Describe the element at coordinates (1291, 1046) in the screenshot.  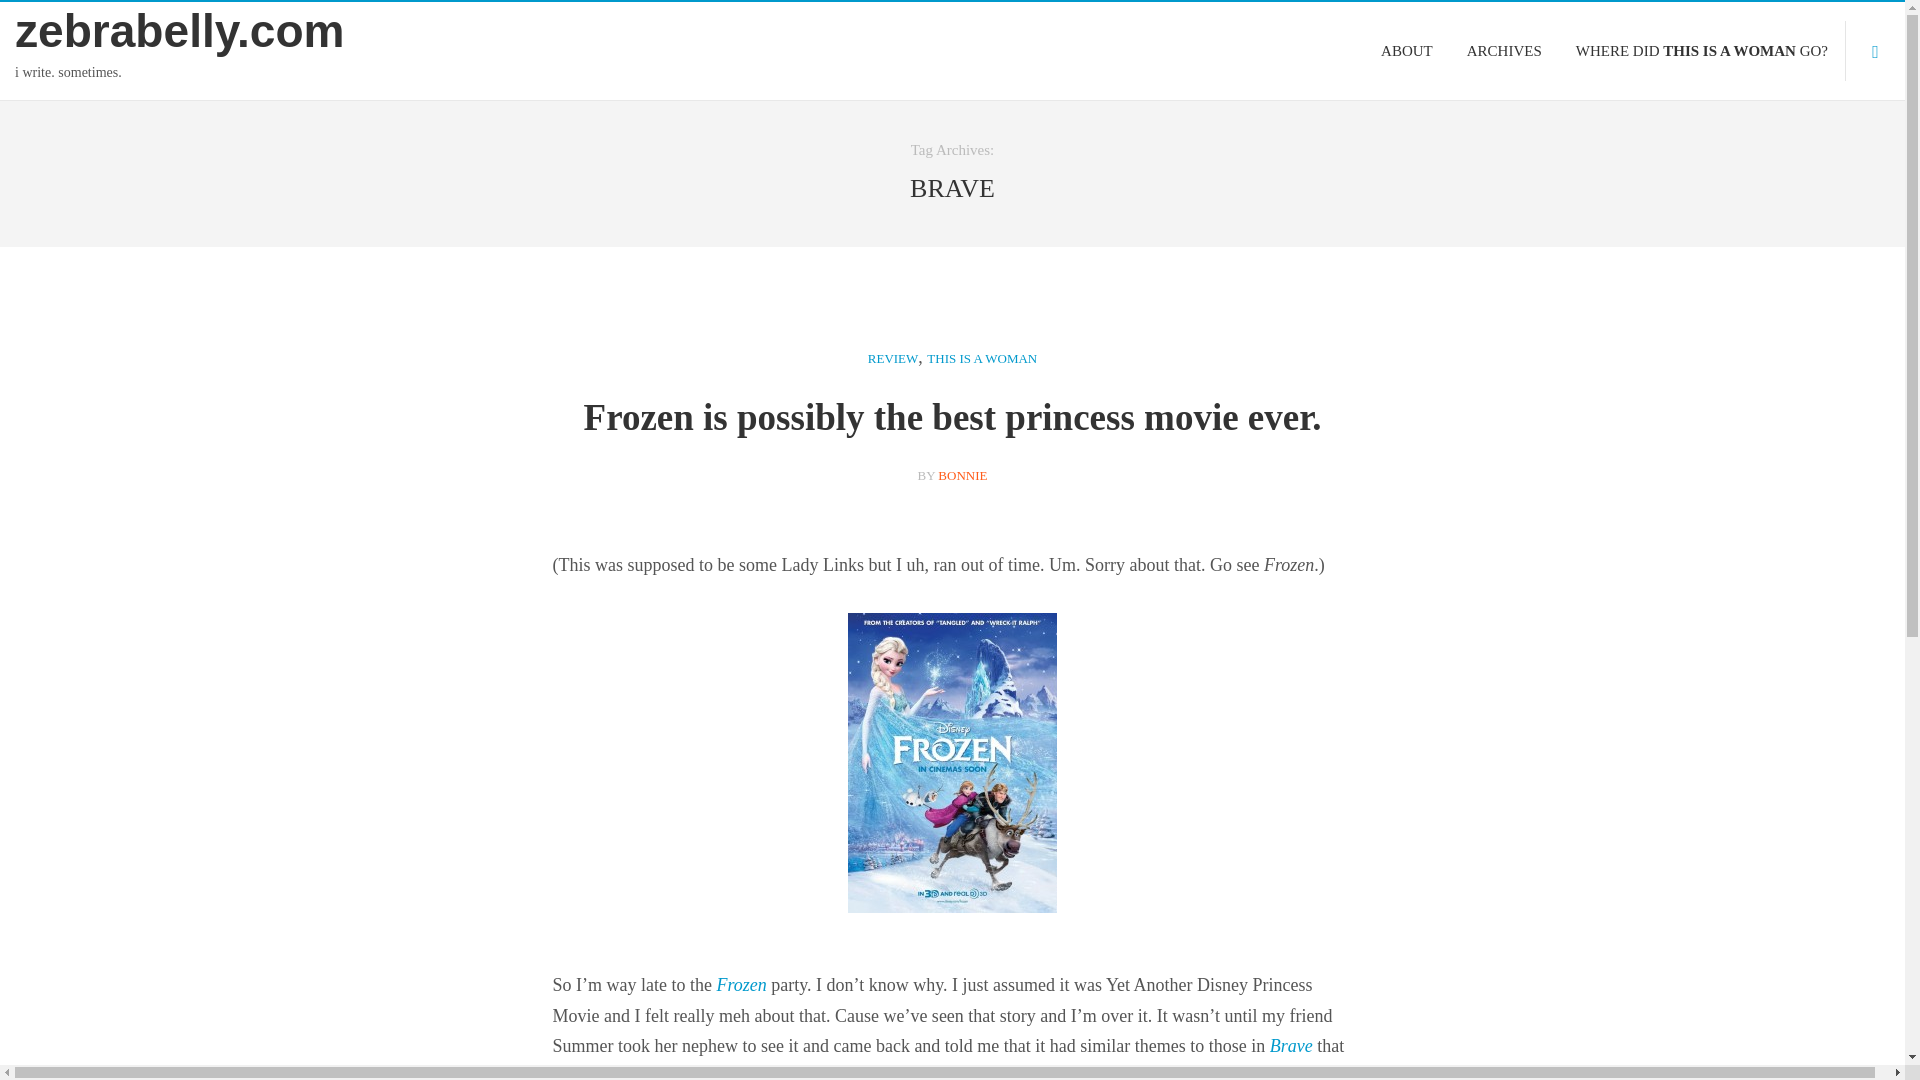
I see `Brave` at that location.